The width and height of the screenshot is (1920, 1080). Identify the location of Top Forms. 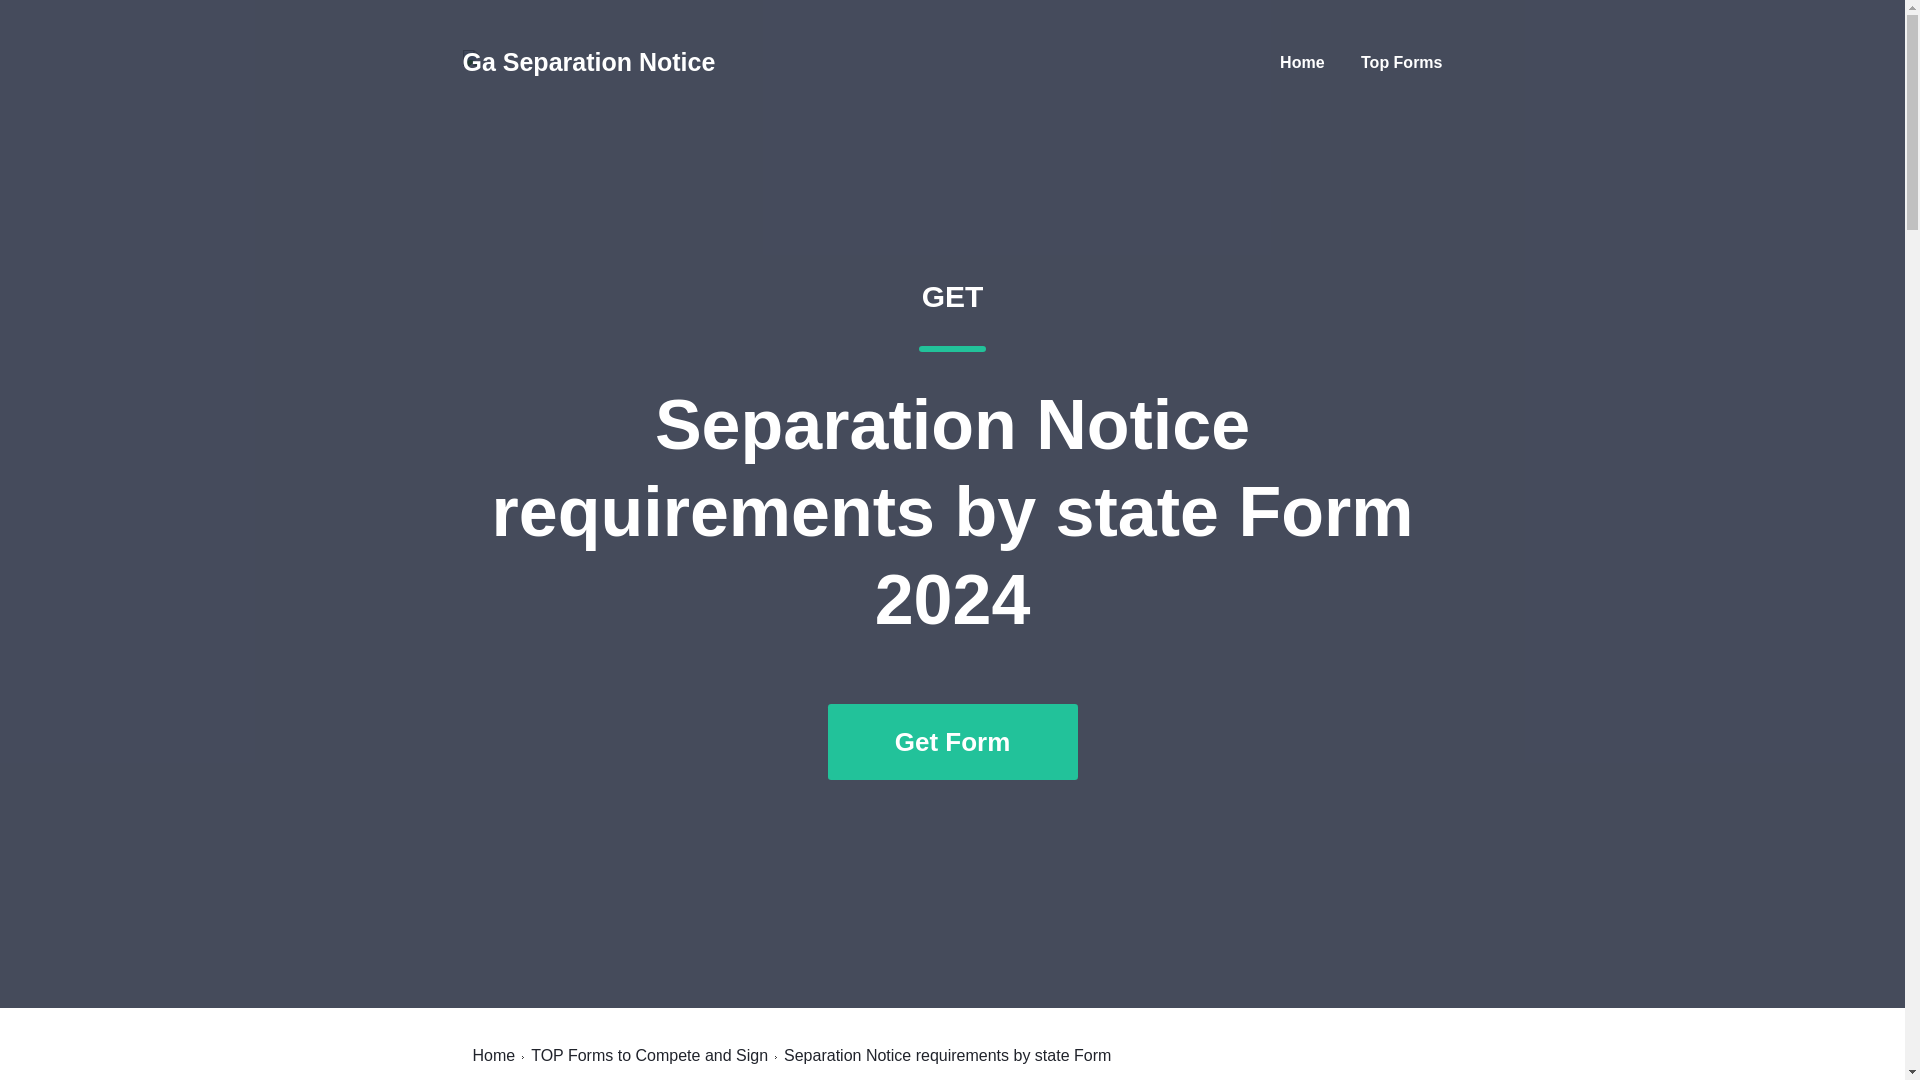
(1401, 62).